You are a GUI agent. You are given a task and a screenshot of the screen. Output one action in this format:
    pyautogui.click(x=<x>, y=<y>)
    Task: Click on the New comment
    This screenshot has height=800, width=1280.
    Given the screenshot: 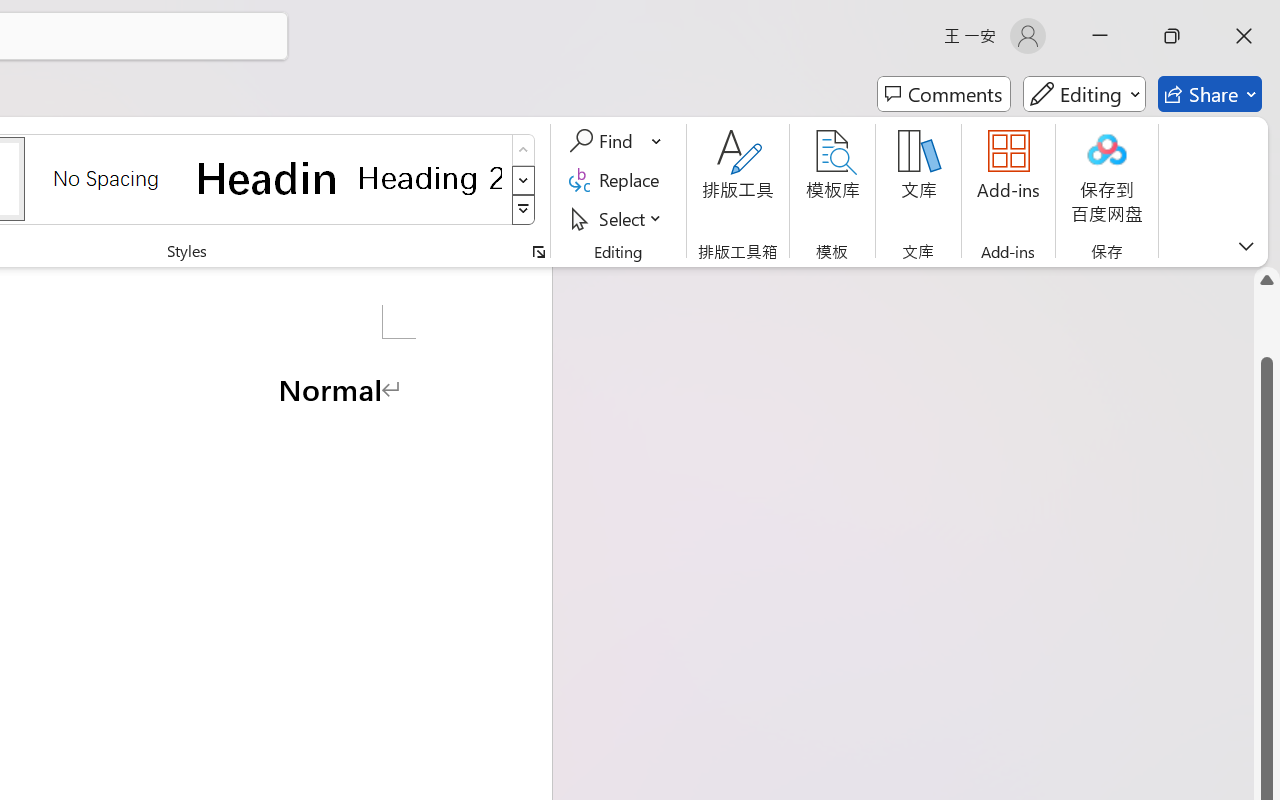 What is the action you would take?
    pyautogui.click(x=1007, y=170)
    